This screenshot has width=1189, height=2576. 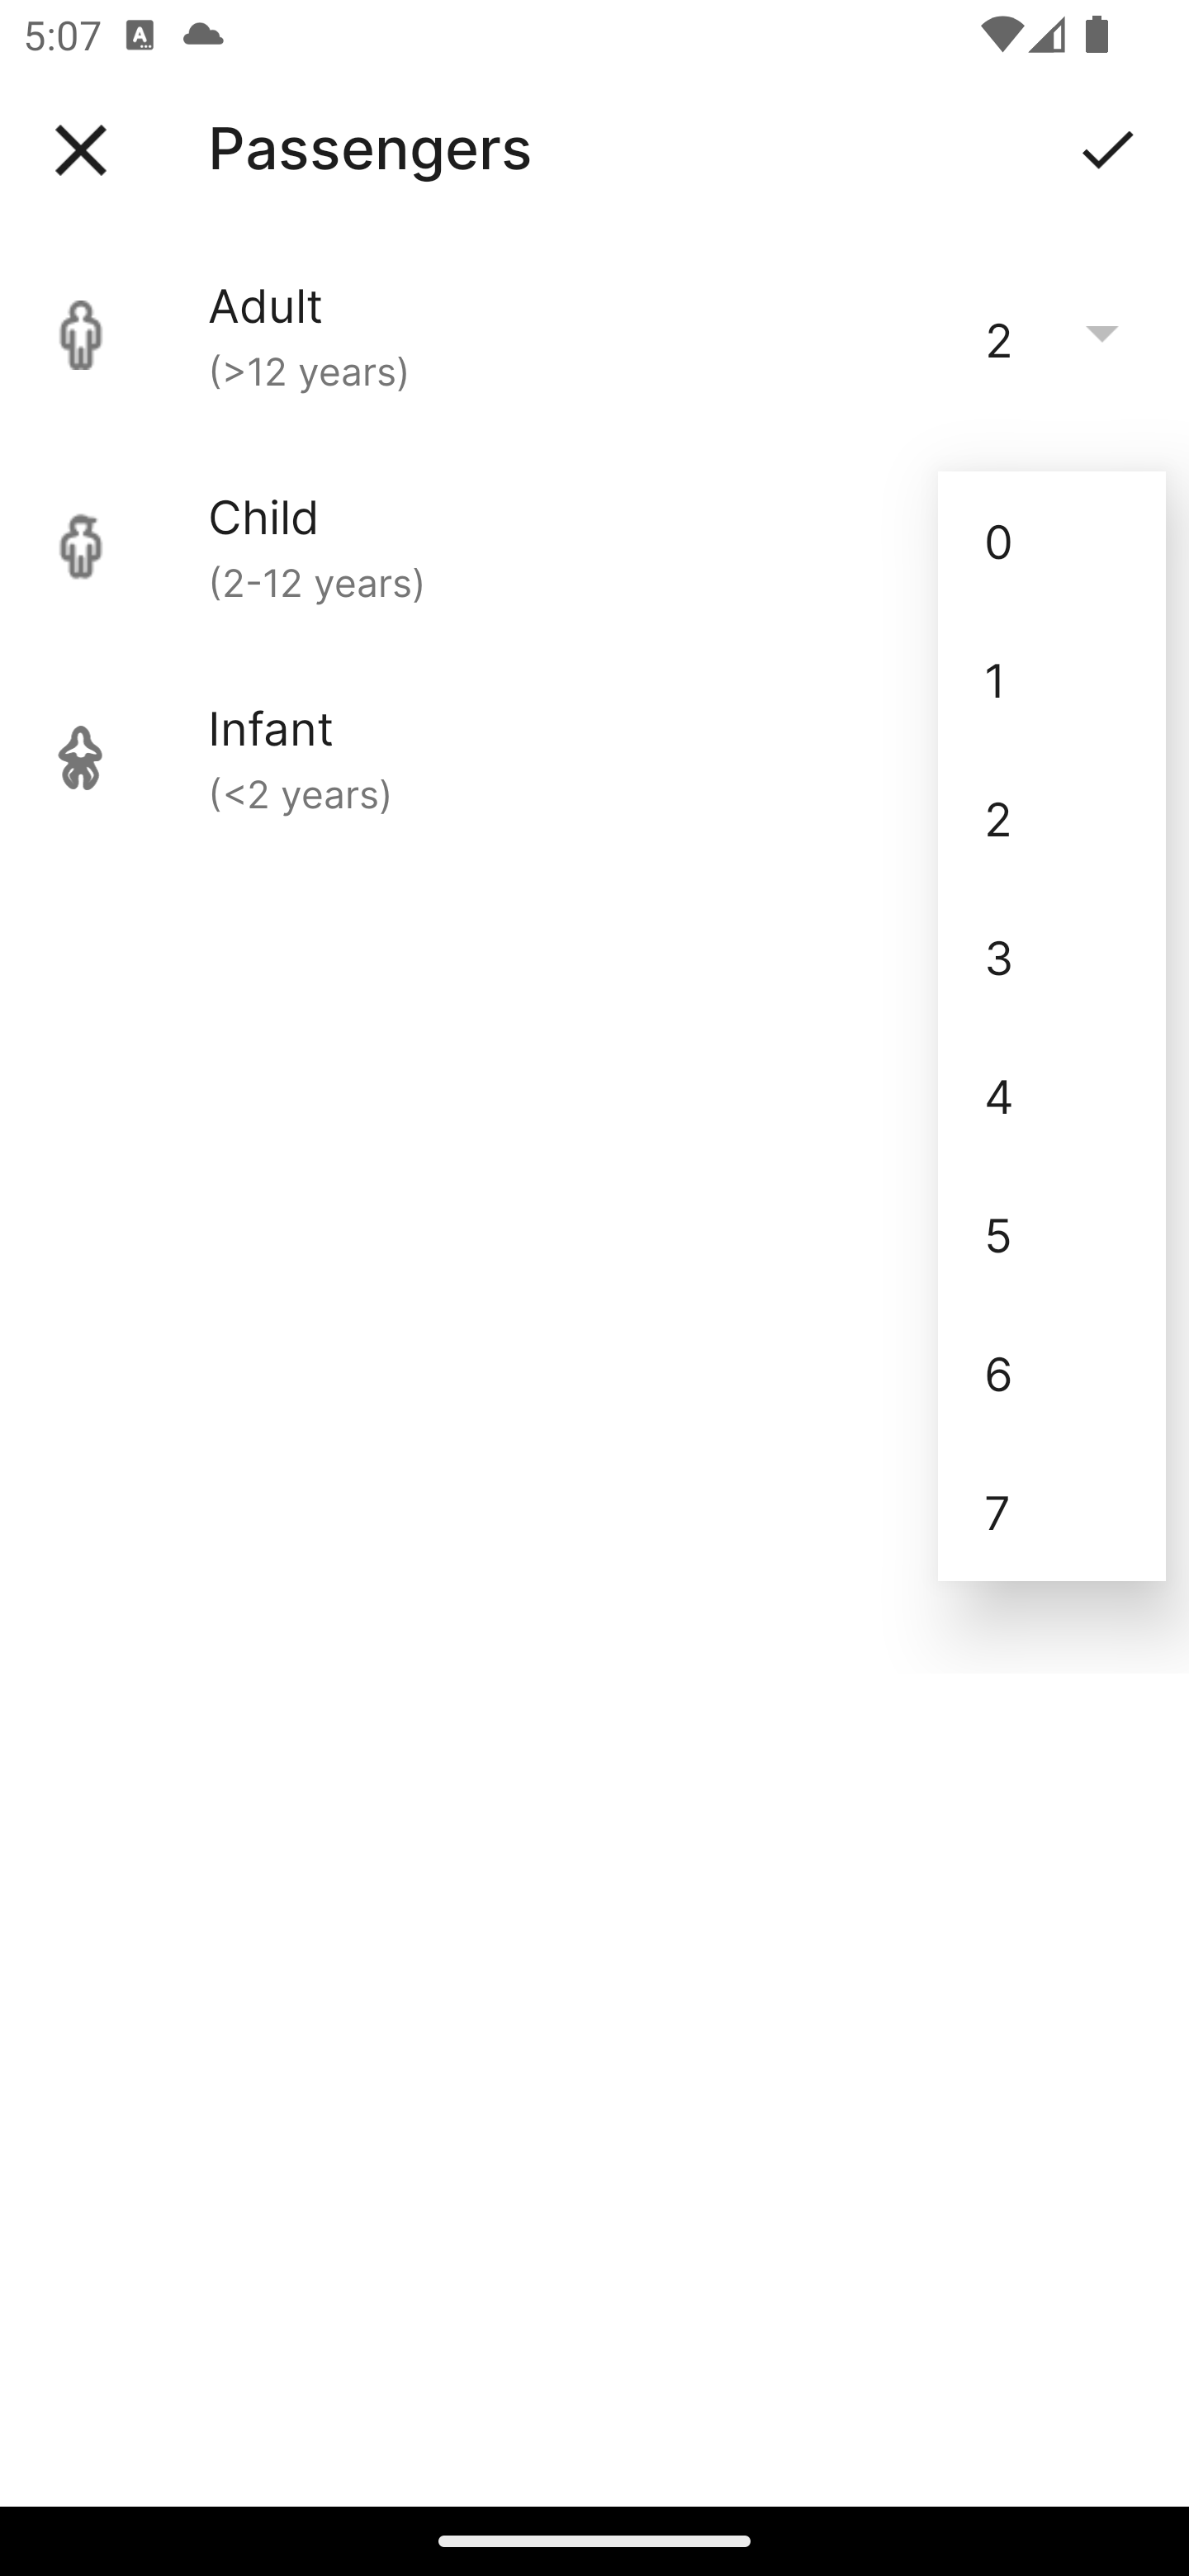 I want to click on 4, so click(x=1052, y=1095).